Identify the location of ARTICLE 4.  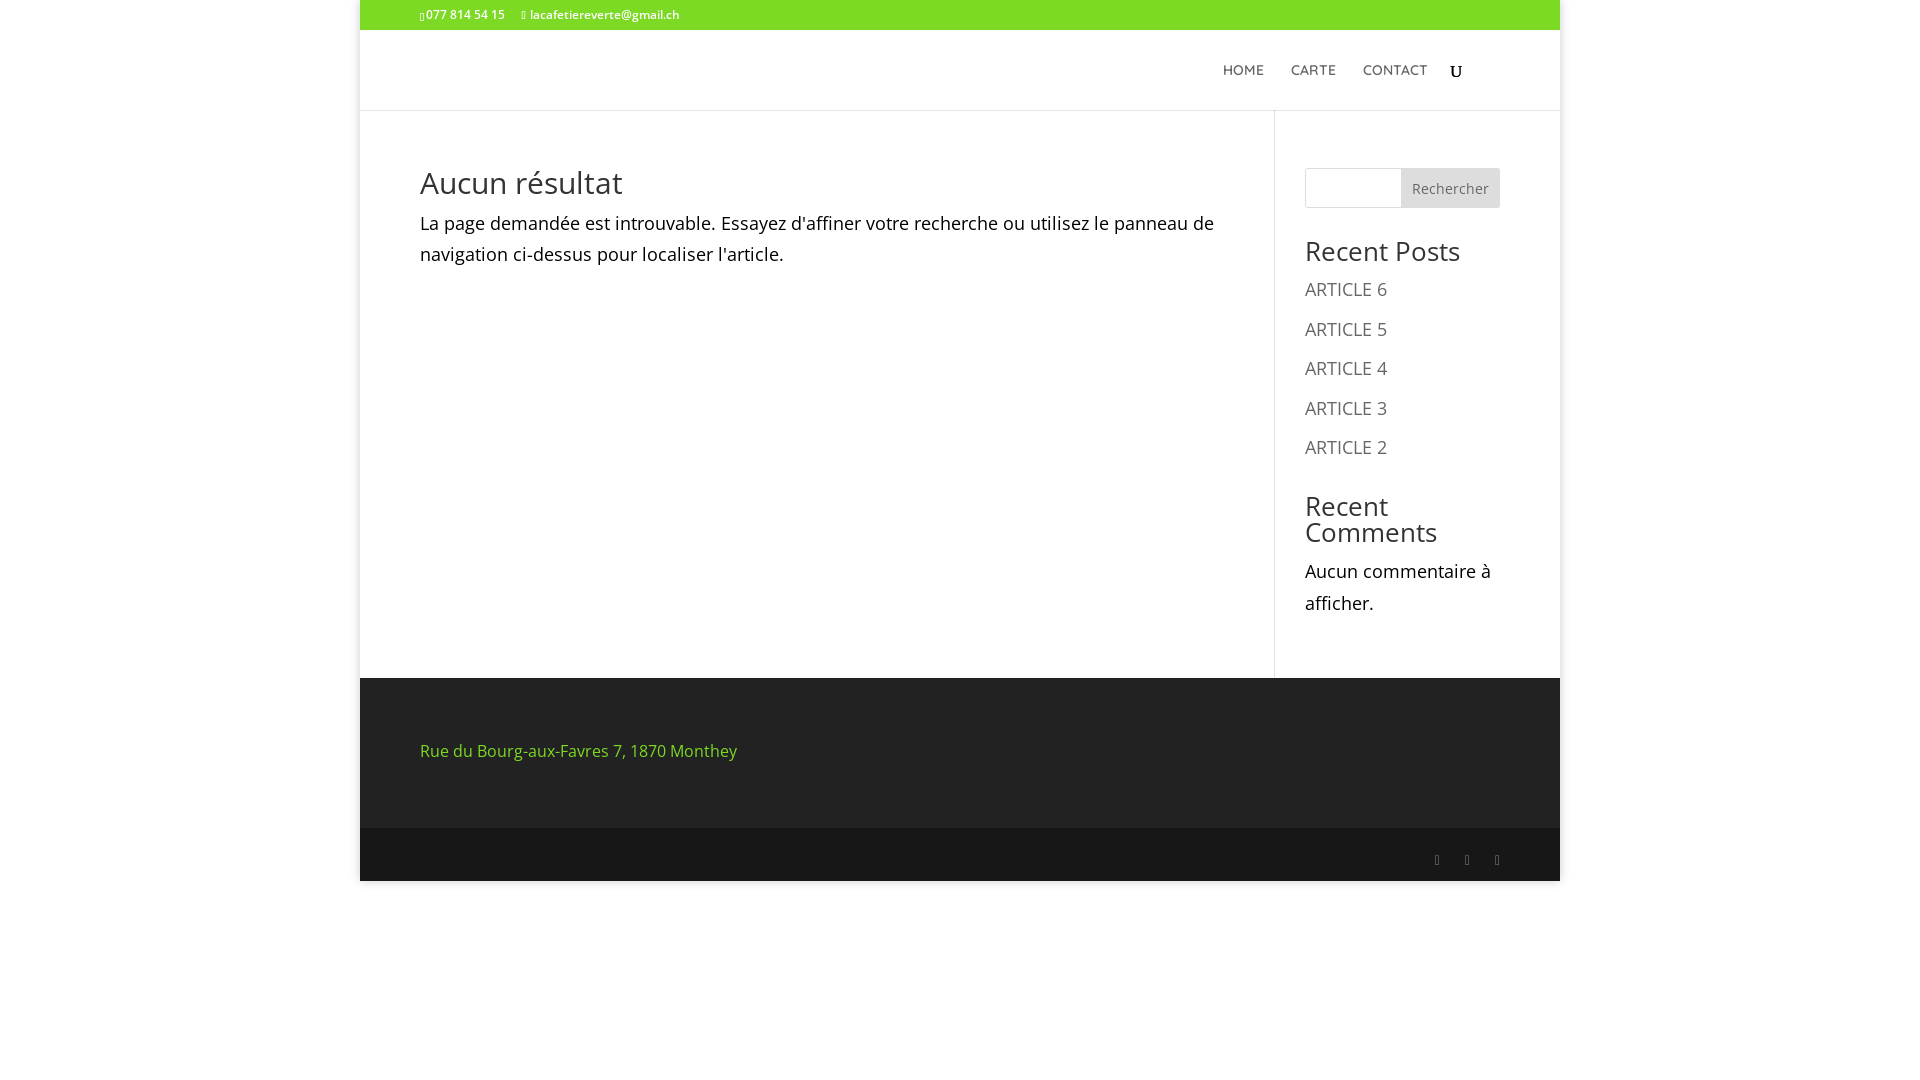
(1346, 368).